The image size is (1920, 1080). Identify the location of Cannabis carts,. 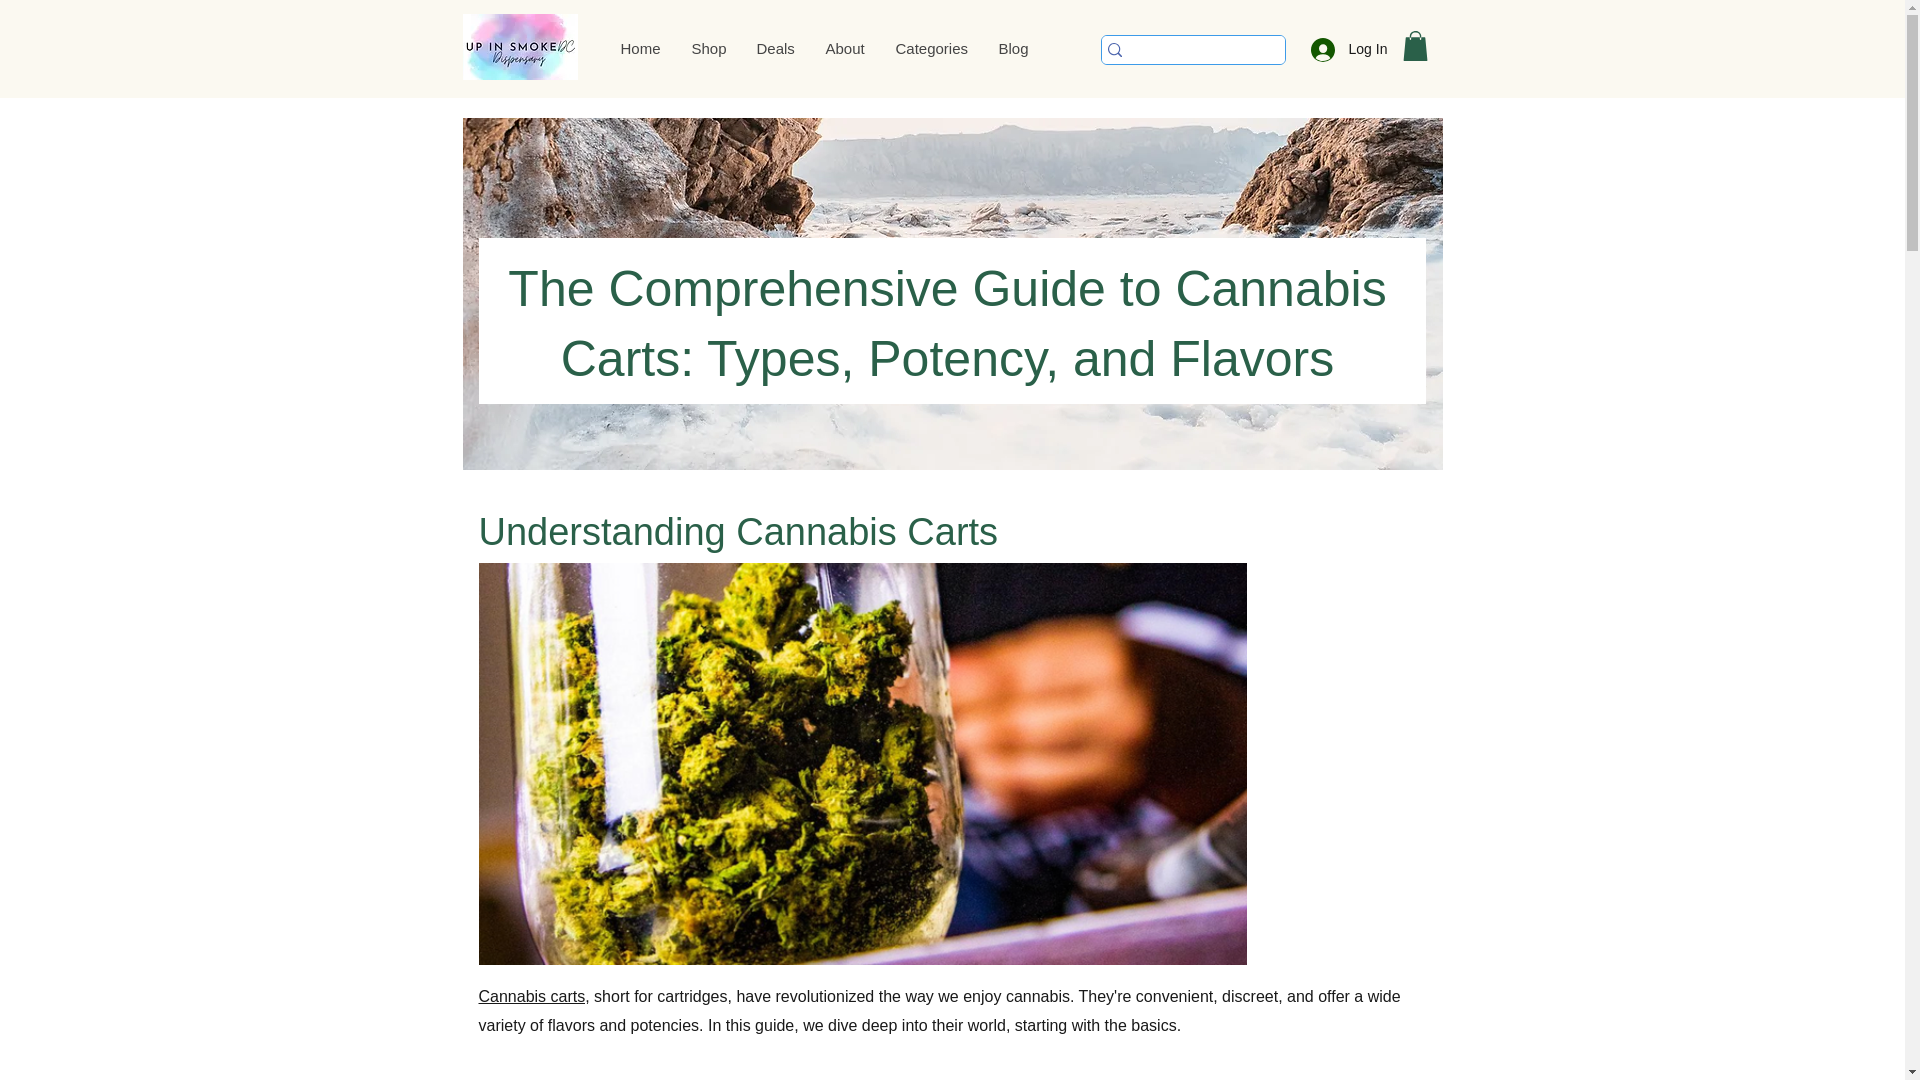
(534, 996).